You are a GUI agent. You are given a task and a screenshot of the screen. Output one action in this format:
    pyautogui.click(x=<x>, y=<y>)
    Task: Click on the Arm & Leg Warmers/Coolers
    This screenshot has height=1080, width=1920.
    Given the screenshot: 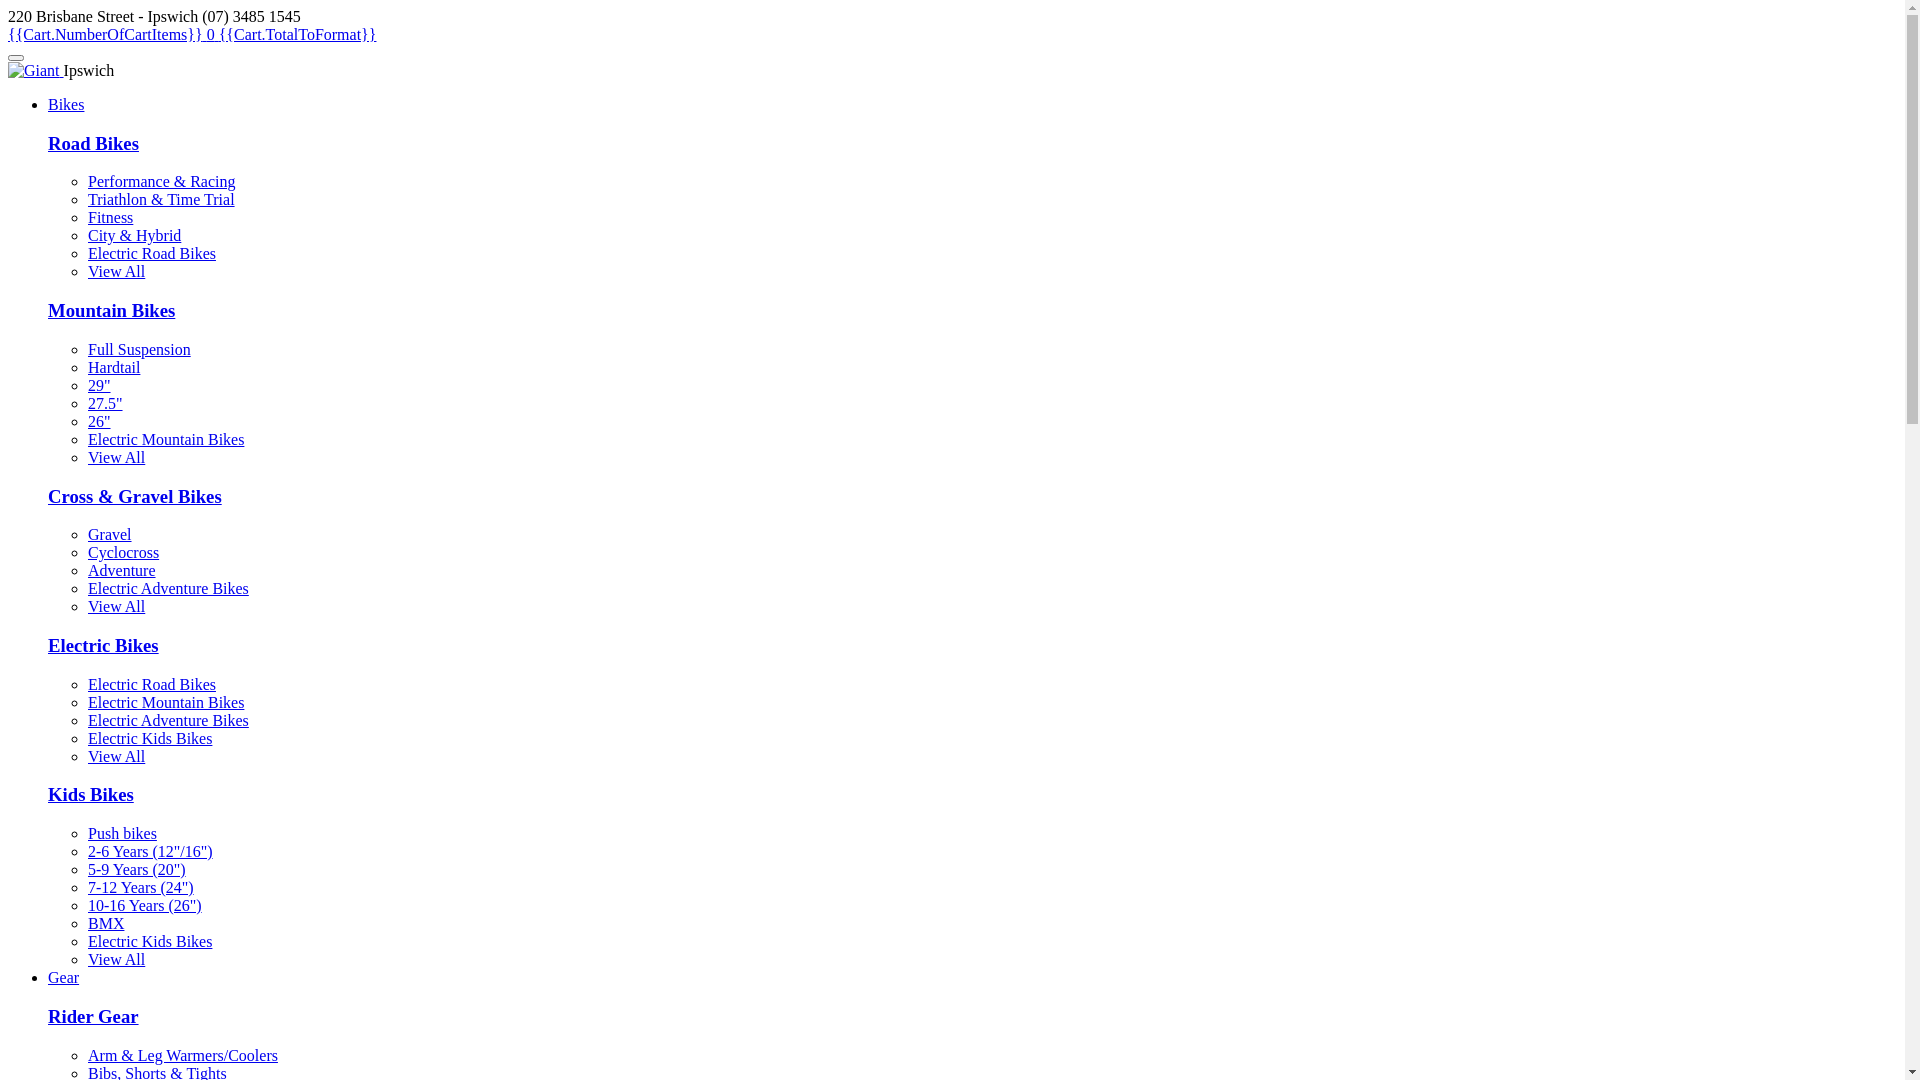 What is the action you would take?
    pyautogui.click(x=183, y=1056)
    